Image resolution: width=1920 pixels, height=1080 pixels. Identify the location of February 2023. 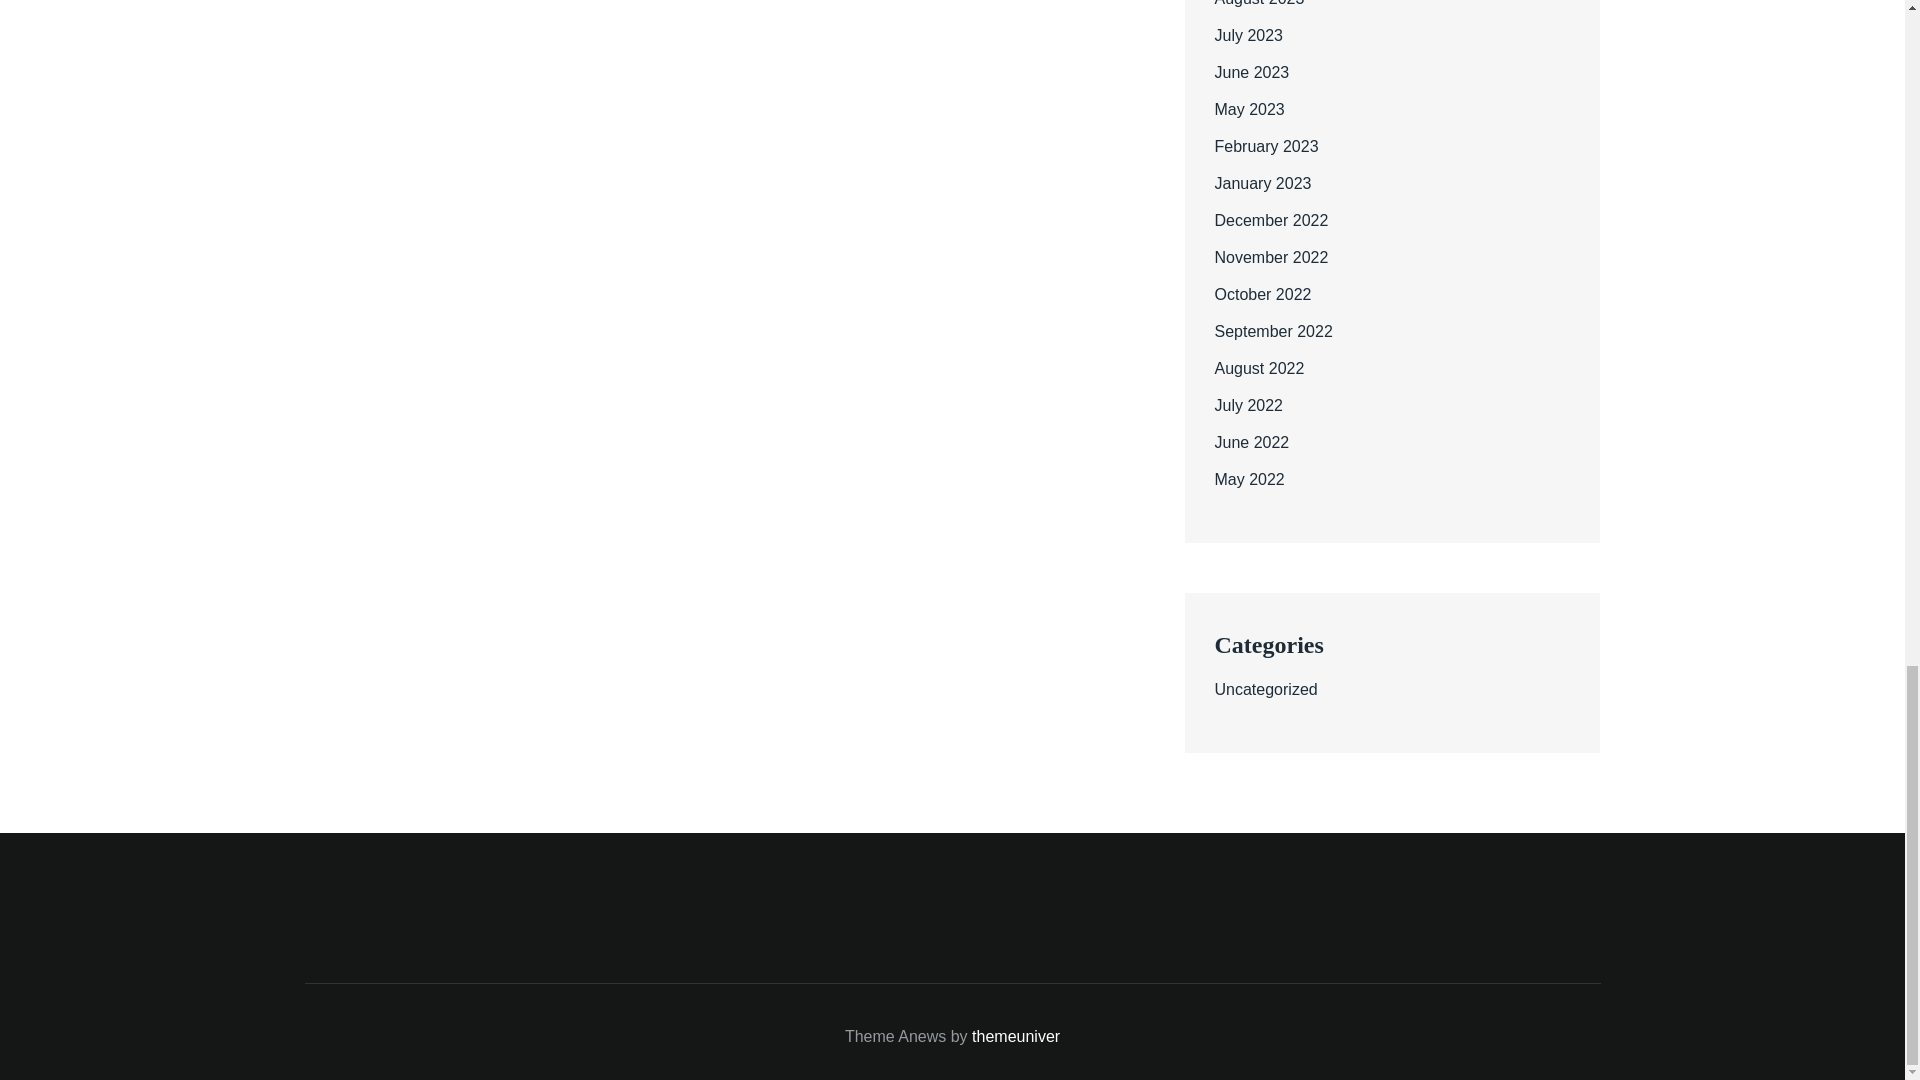
(1265, 146).